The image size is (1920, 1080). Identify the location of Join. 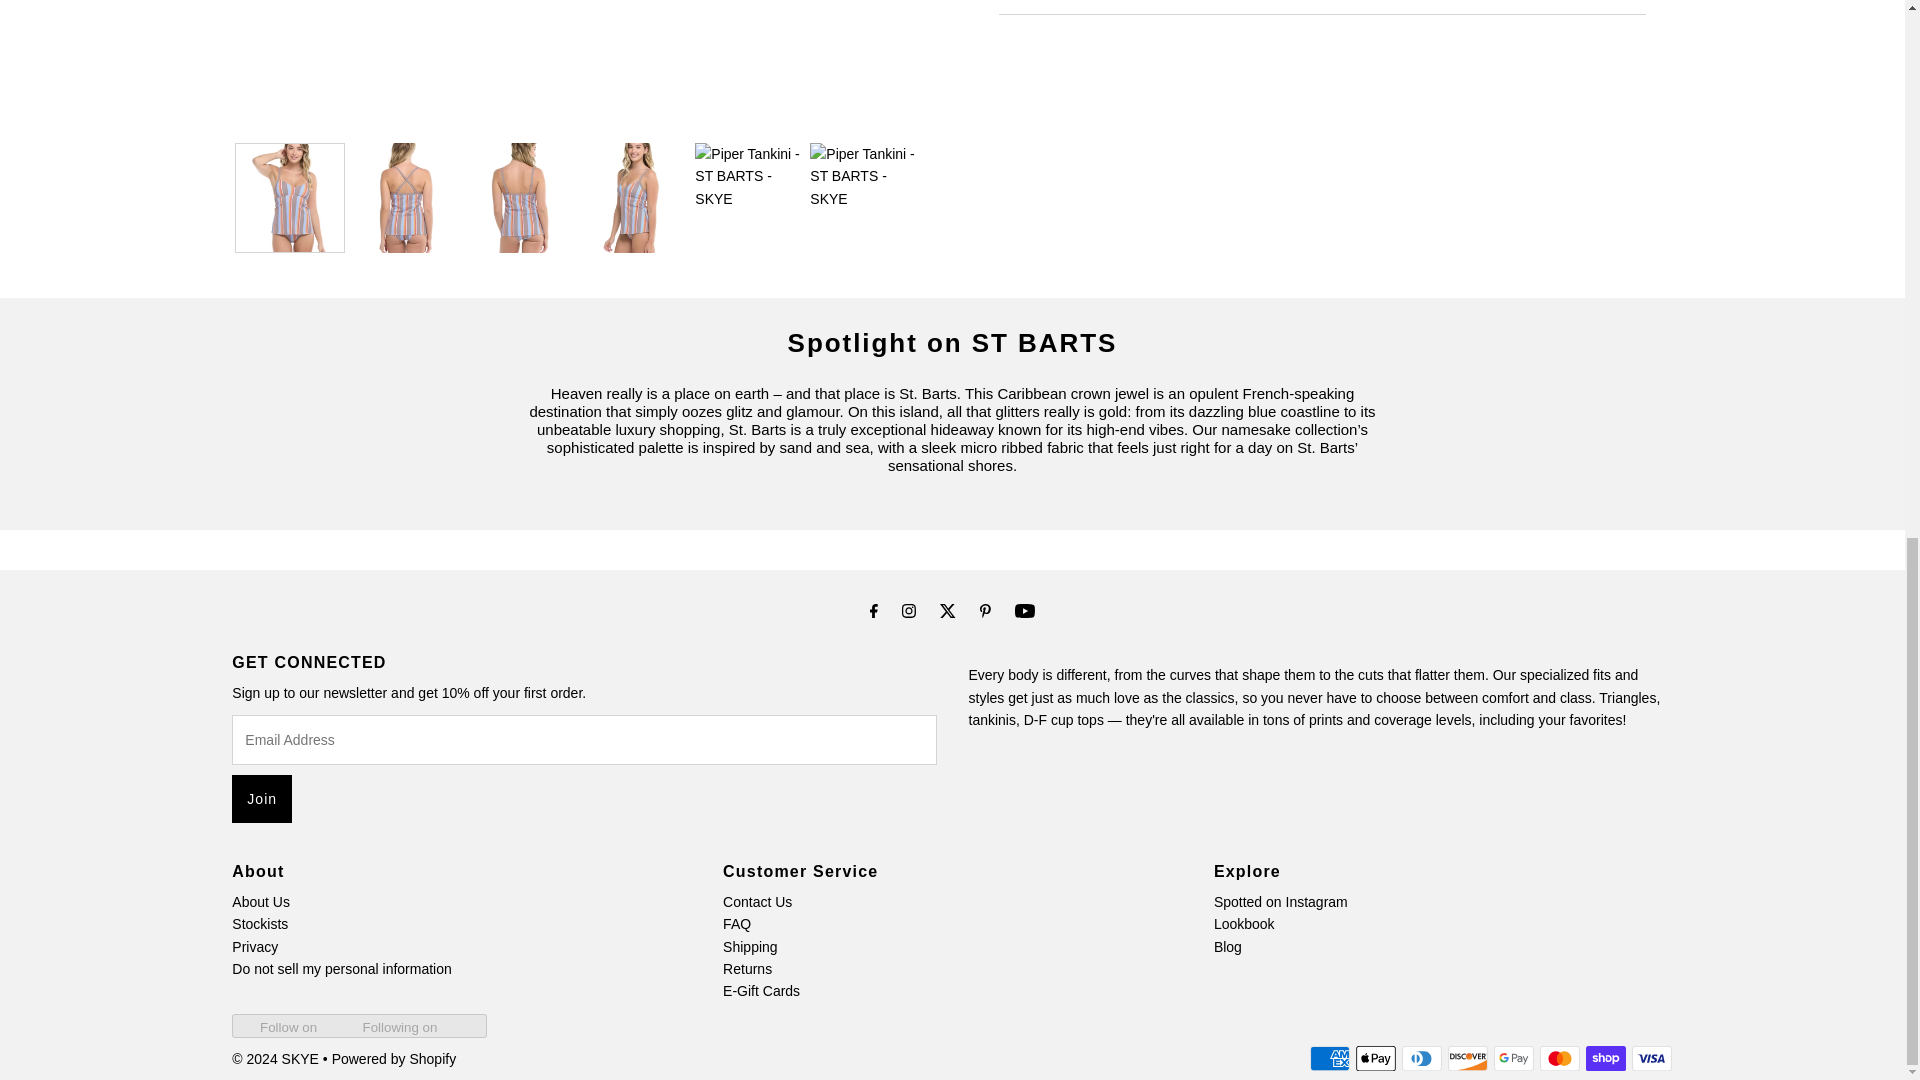
(262, 798).